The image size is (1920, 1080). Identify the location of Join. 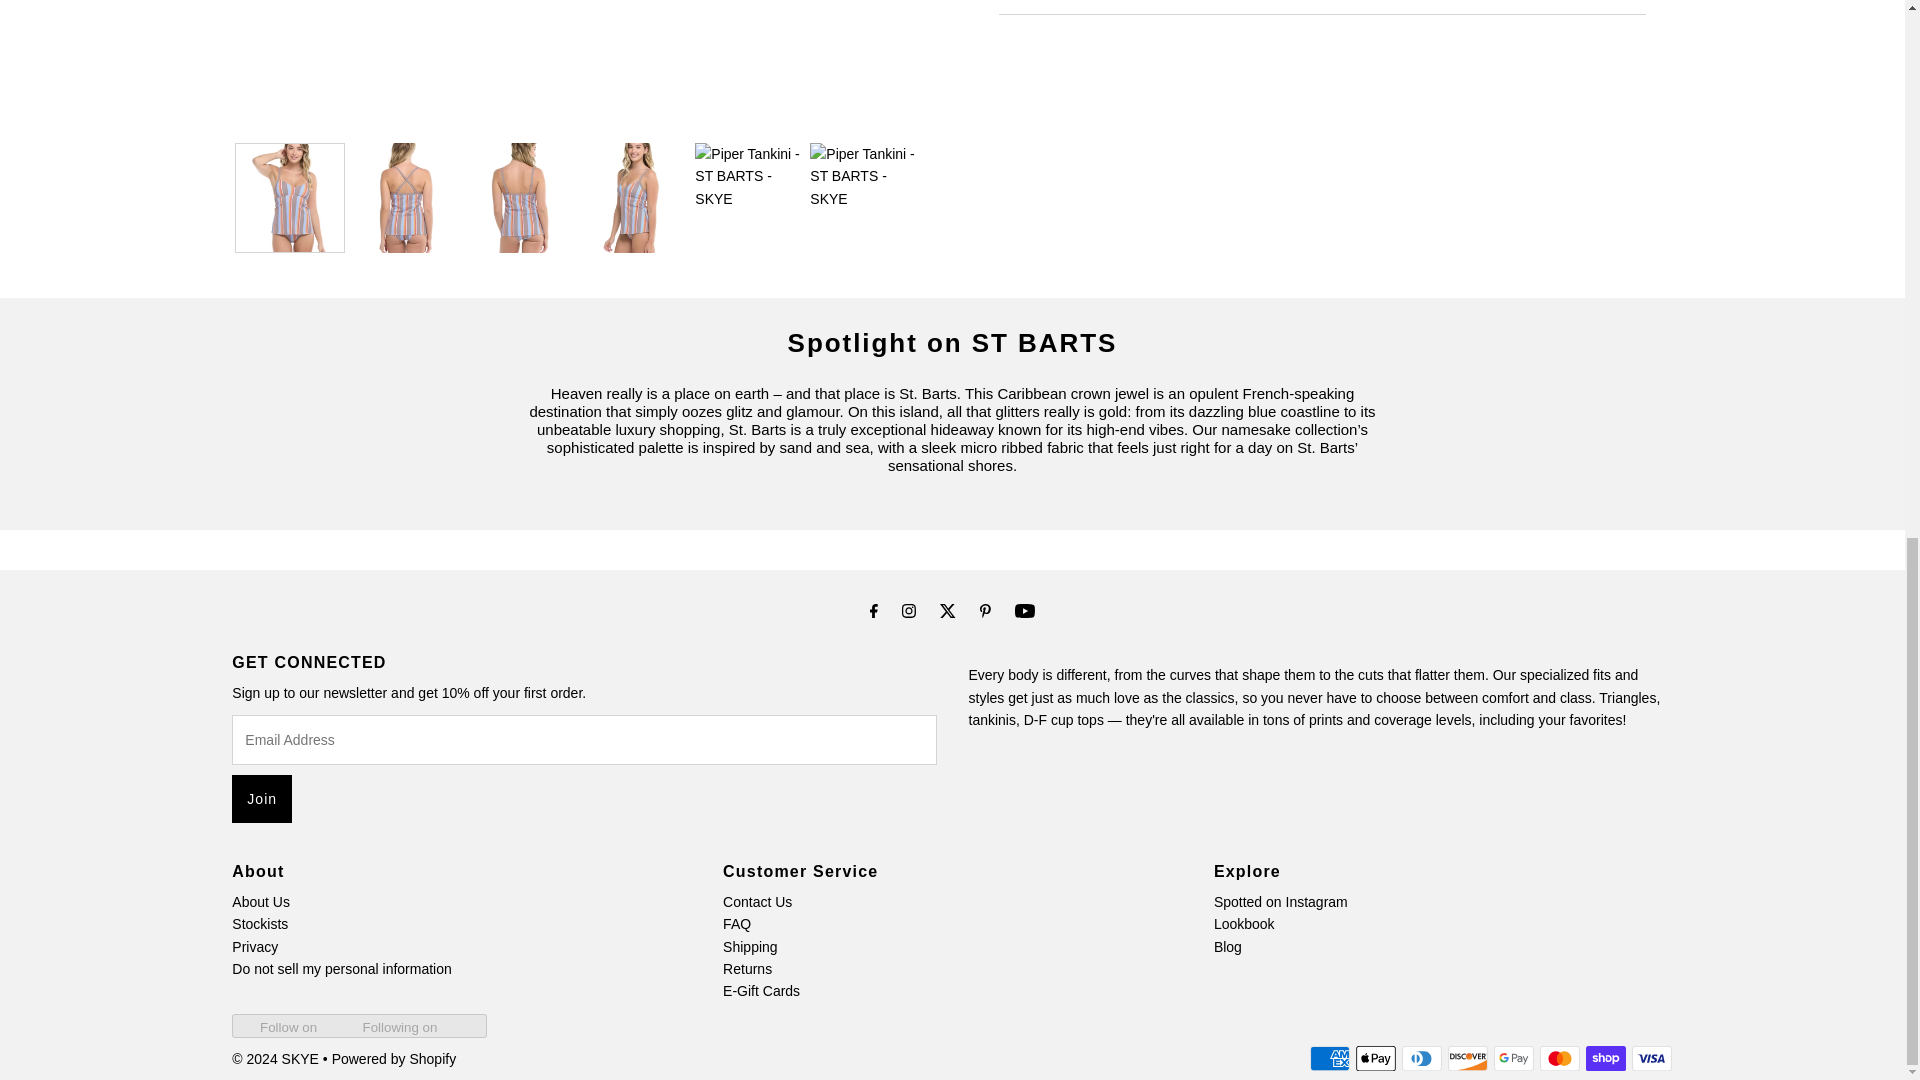
(262, 798).